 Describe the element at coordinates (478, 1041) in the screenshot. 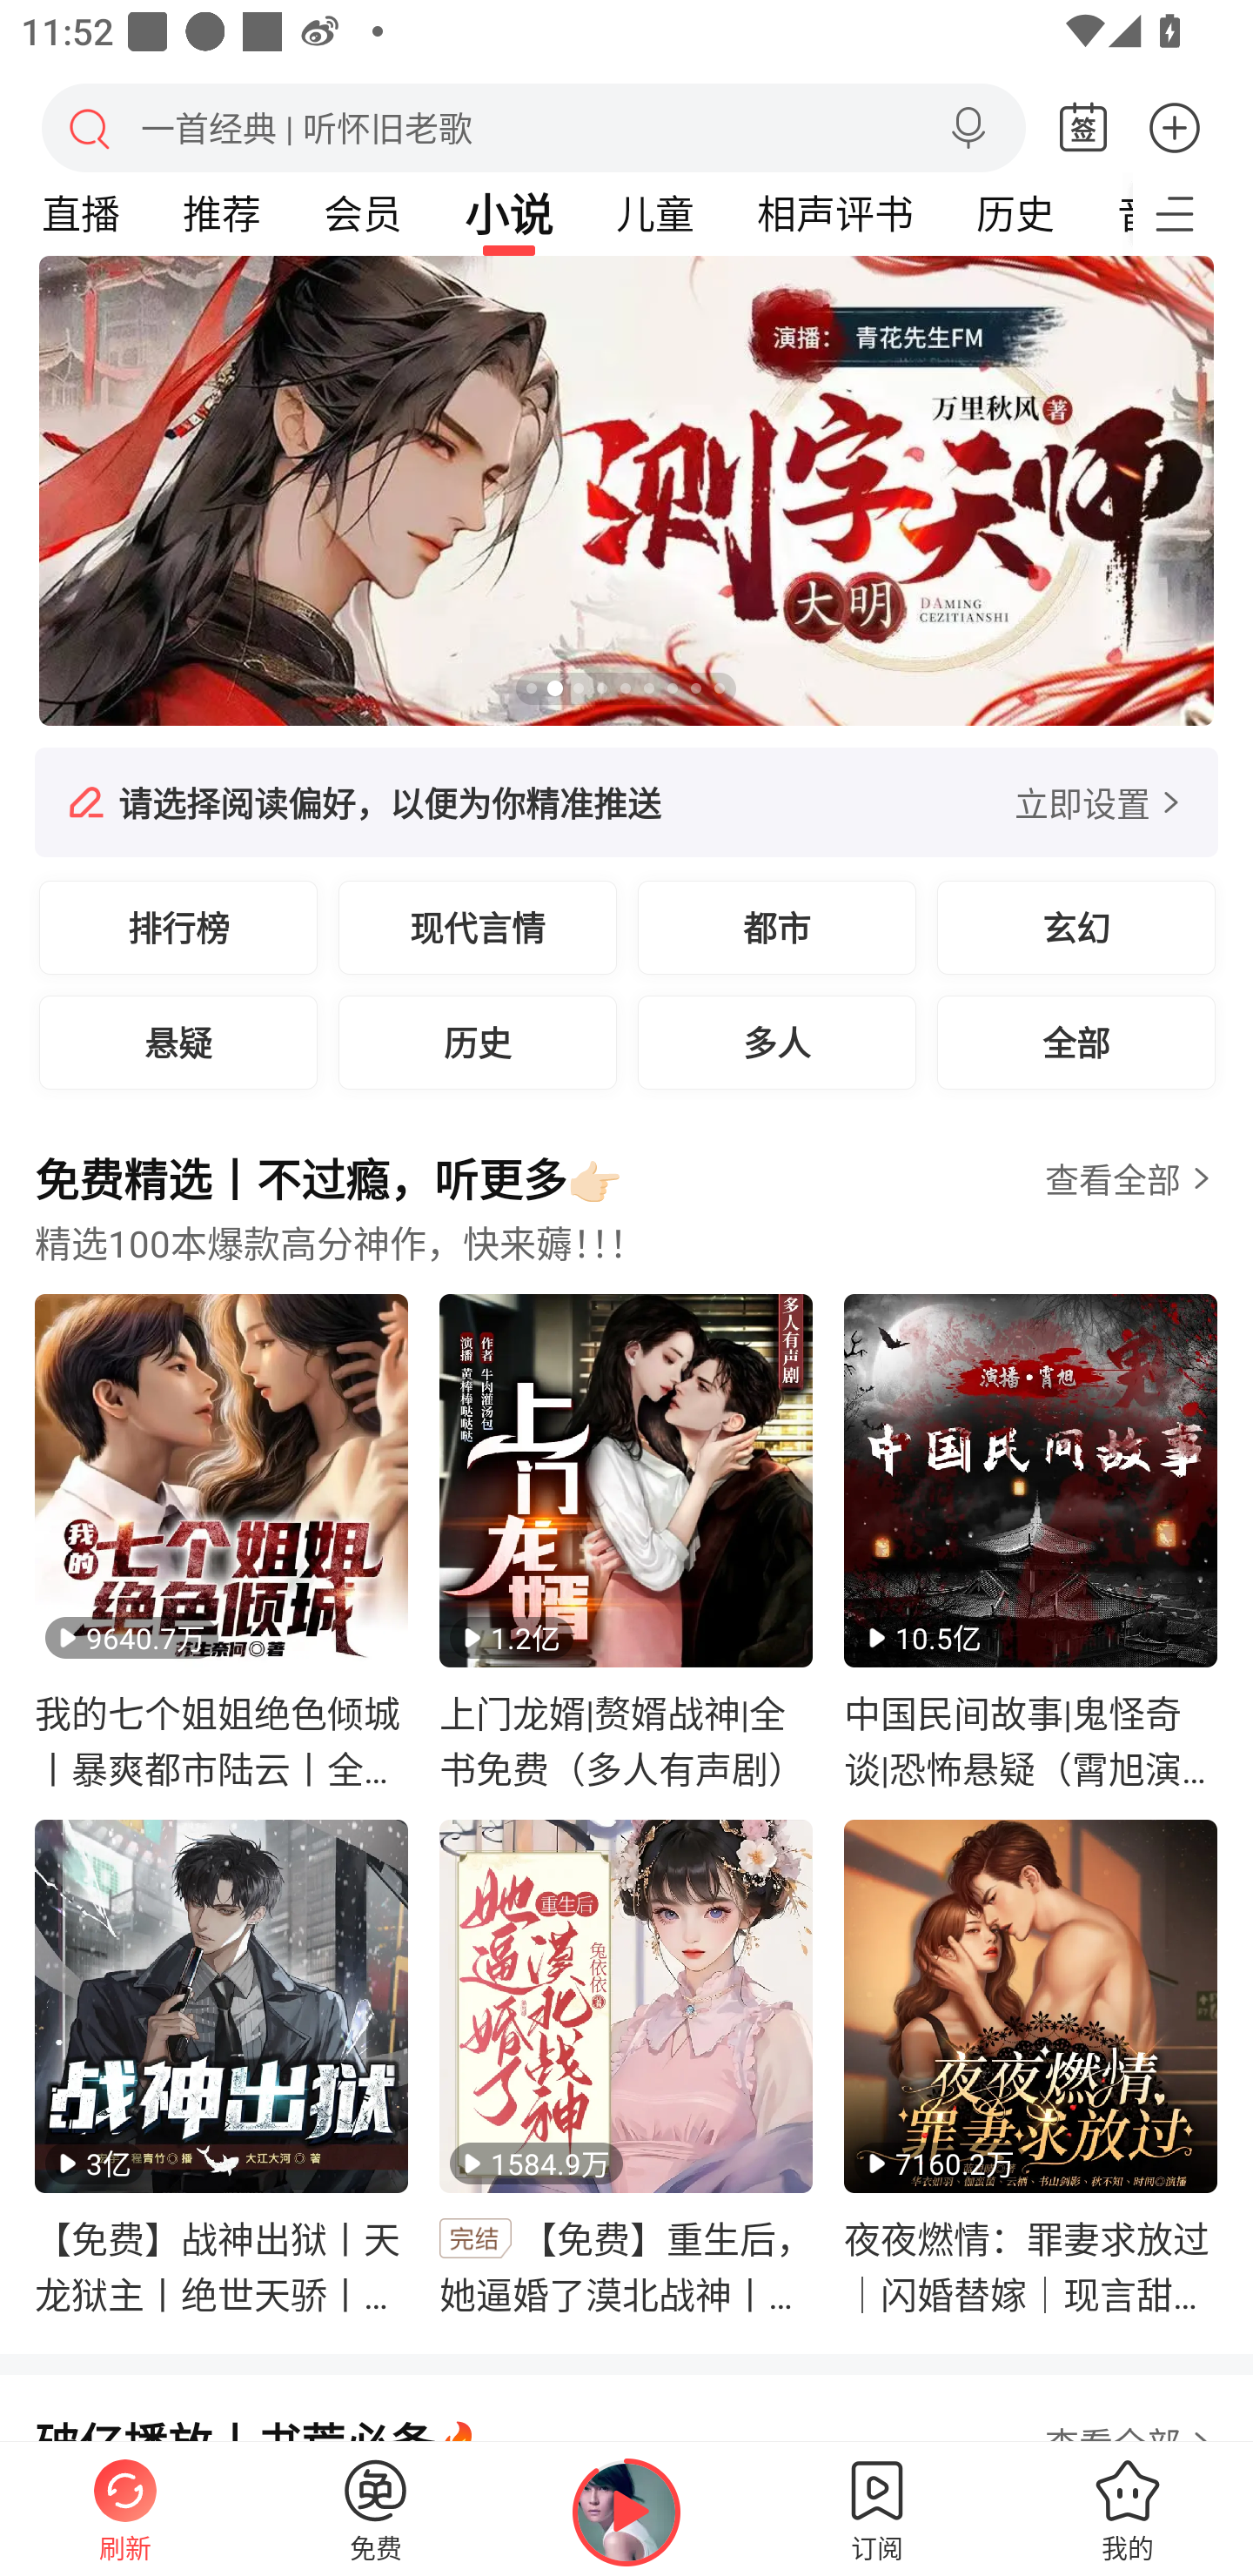

I see `历史` at that location.